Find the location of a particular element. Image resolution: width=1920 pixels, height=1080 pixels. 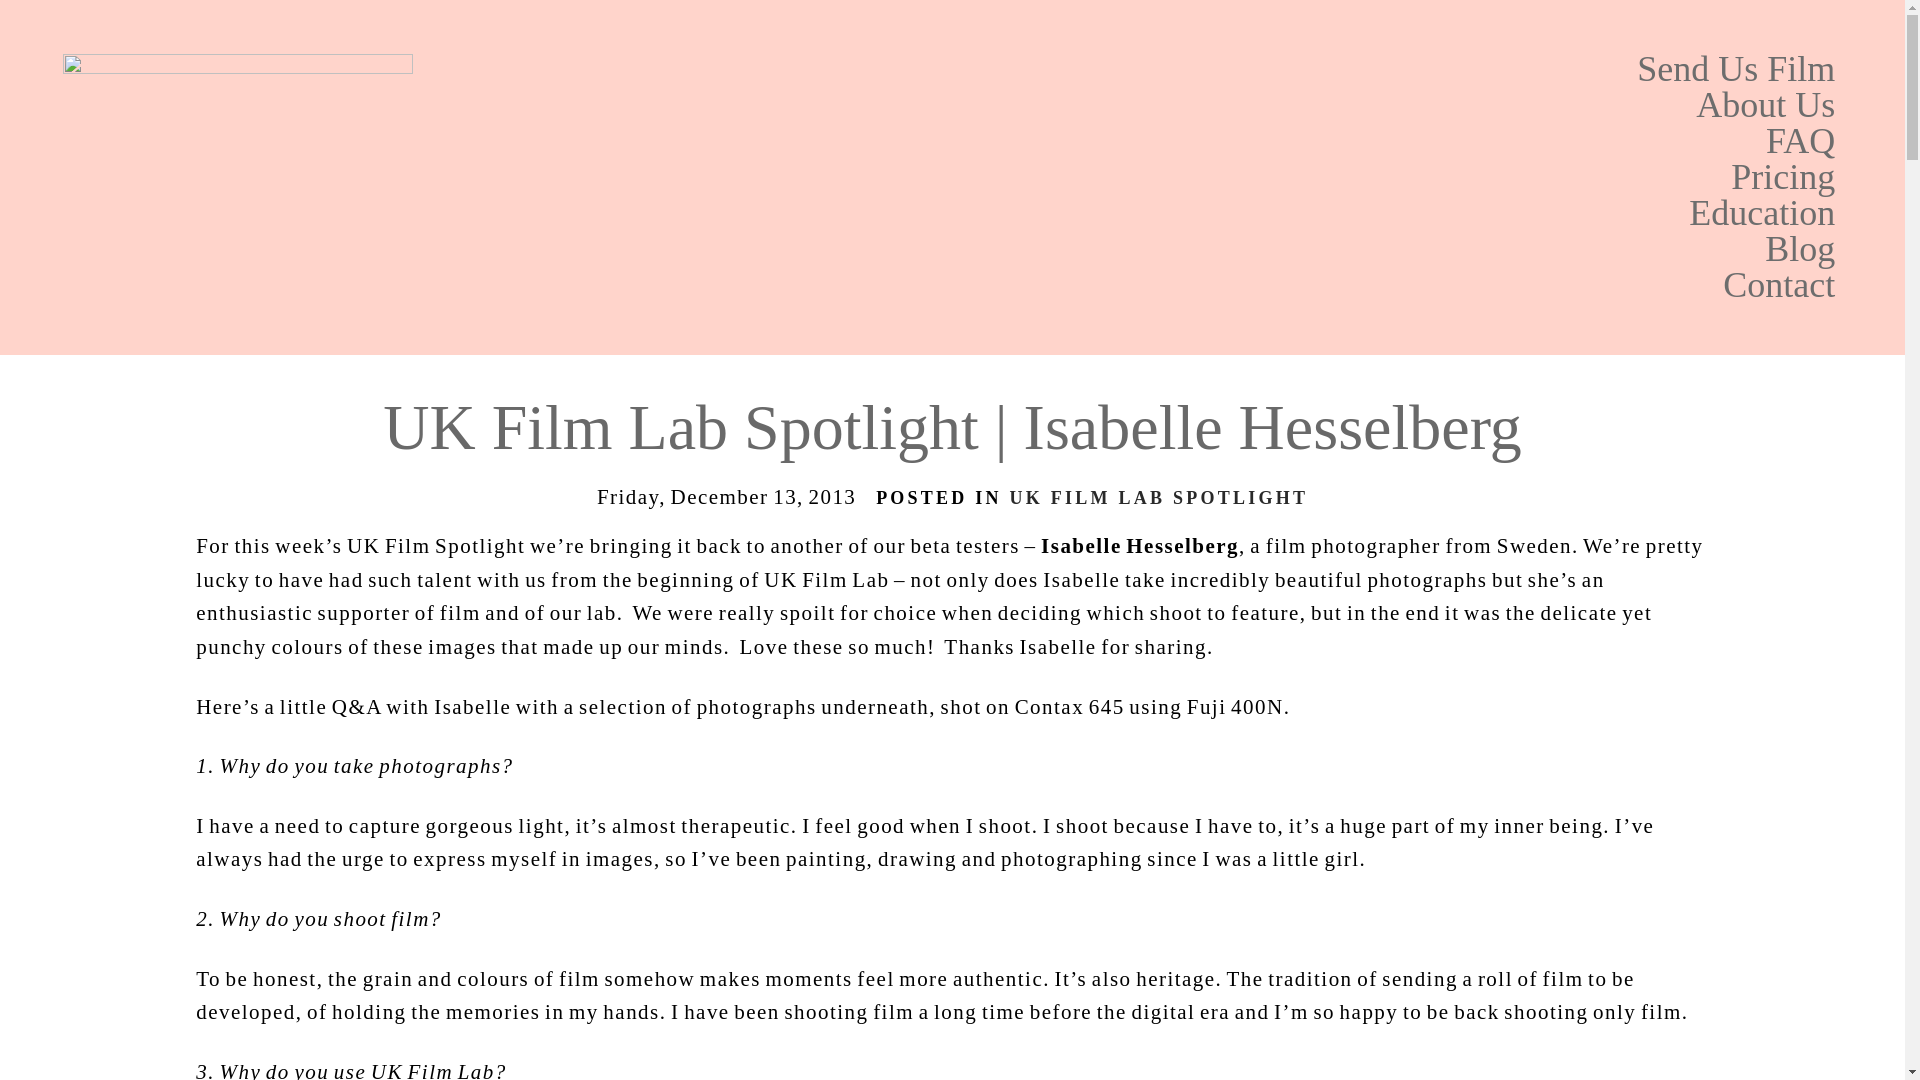

FAQ is located at coordinates (1182, 140).